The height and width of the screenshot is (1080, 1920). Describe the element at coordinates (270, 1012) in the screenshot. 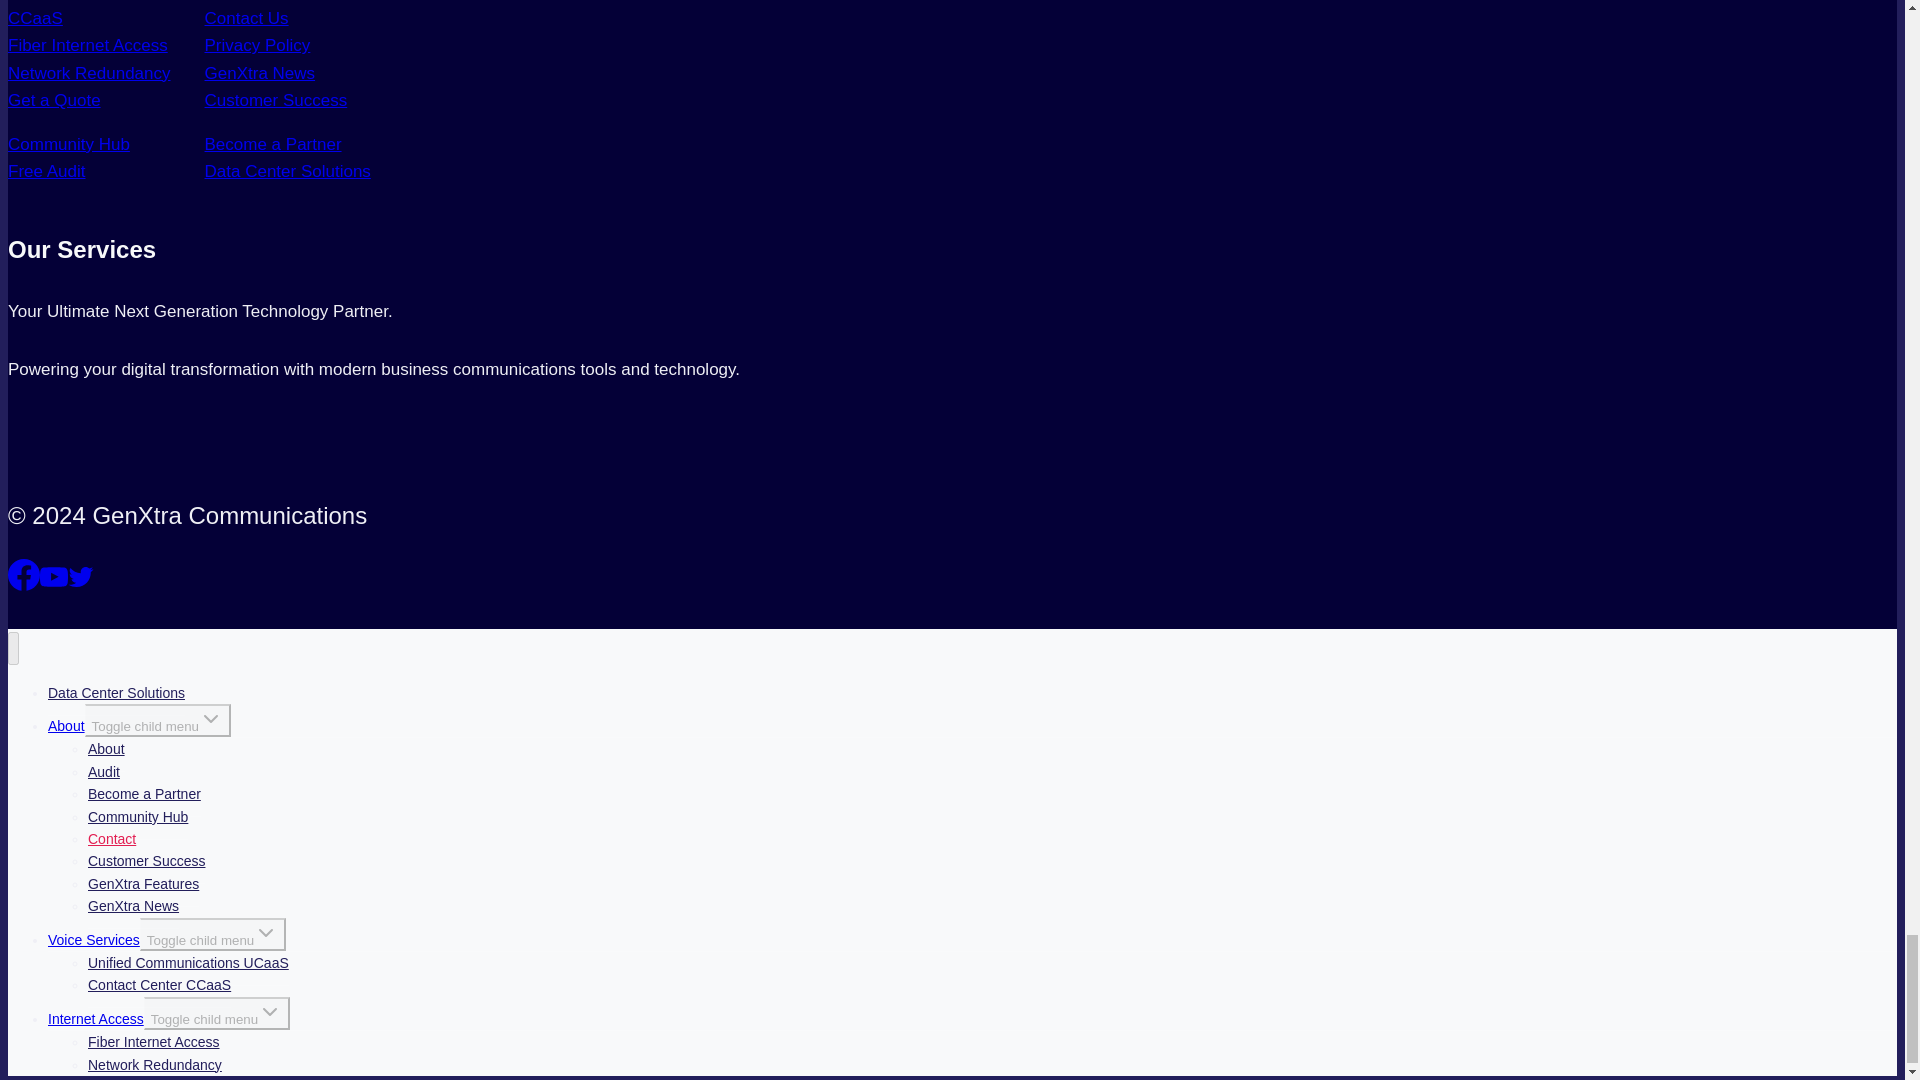

I see `Expand` at that location.